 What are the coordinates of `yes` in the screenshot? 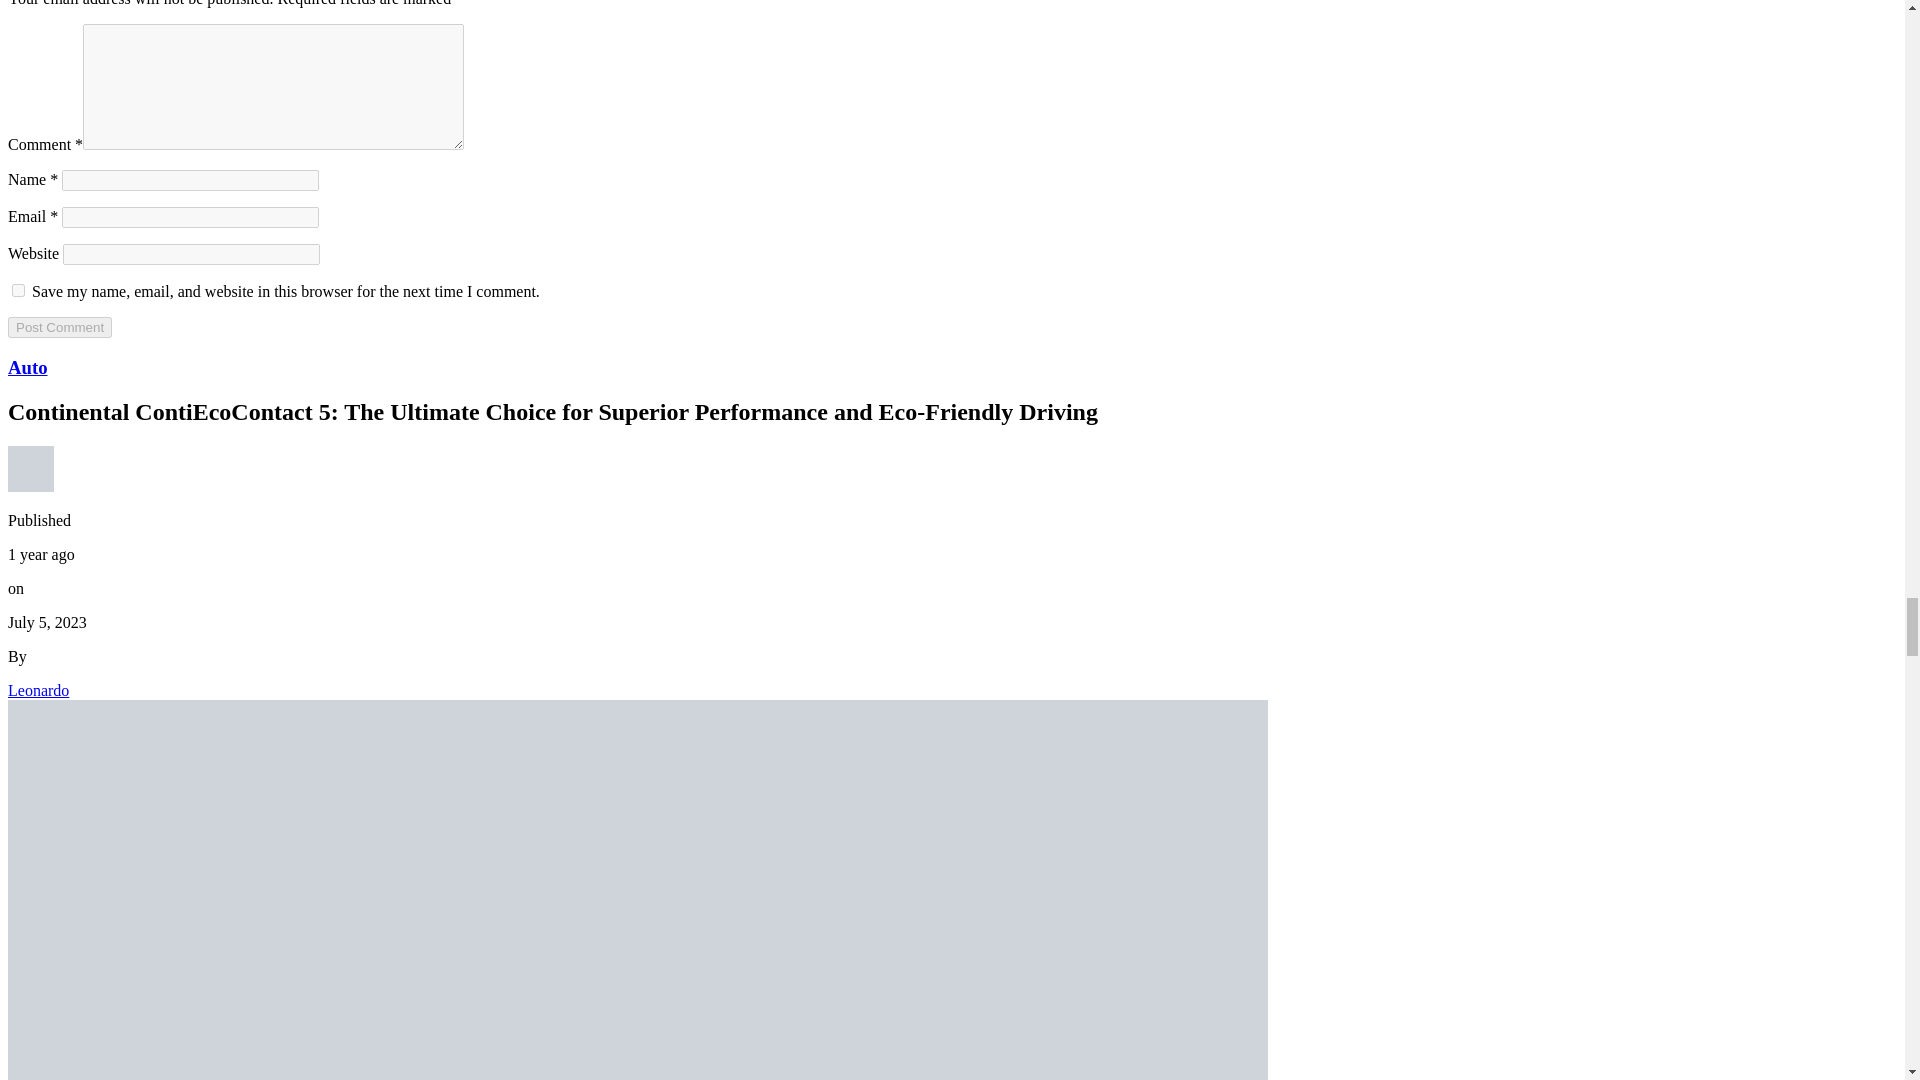 It's located at (18, 290).